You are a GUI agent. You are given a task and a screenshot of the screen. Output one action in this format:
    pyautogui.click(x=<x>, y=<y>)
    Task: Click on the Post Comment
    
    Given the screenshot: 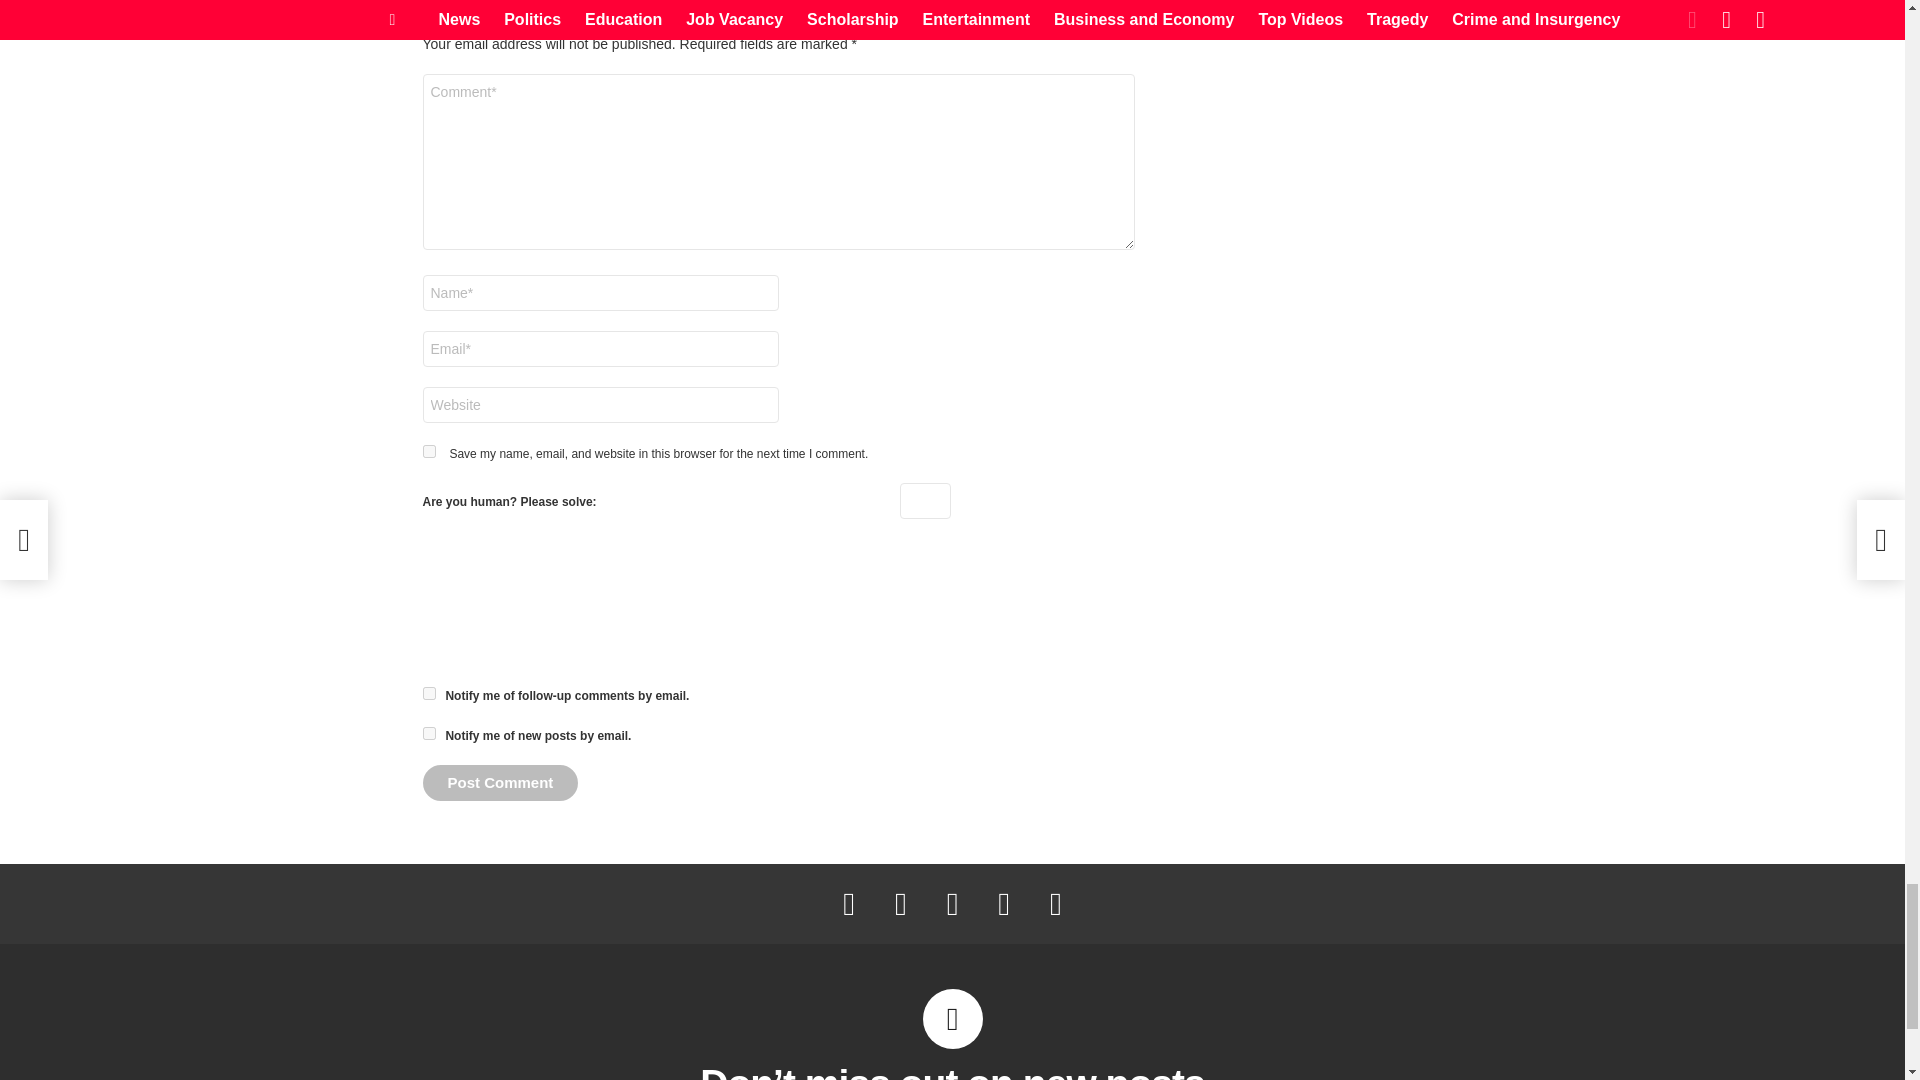 What is the action you would take?
    pyautogui.click(x=500, y=782)
    